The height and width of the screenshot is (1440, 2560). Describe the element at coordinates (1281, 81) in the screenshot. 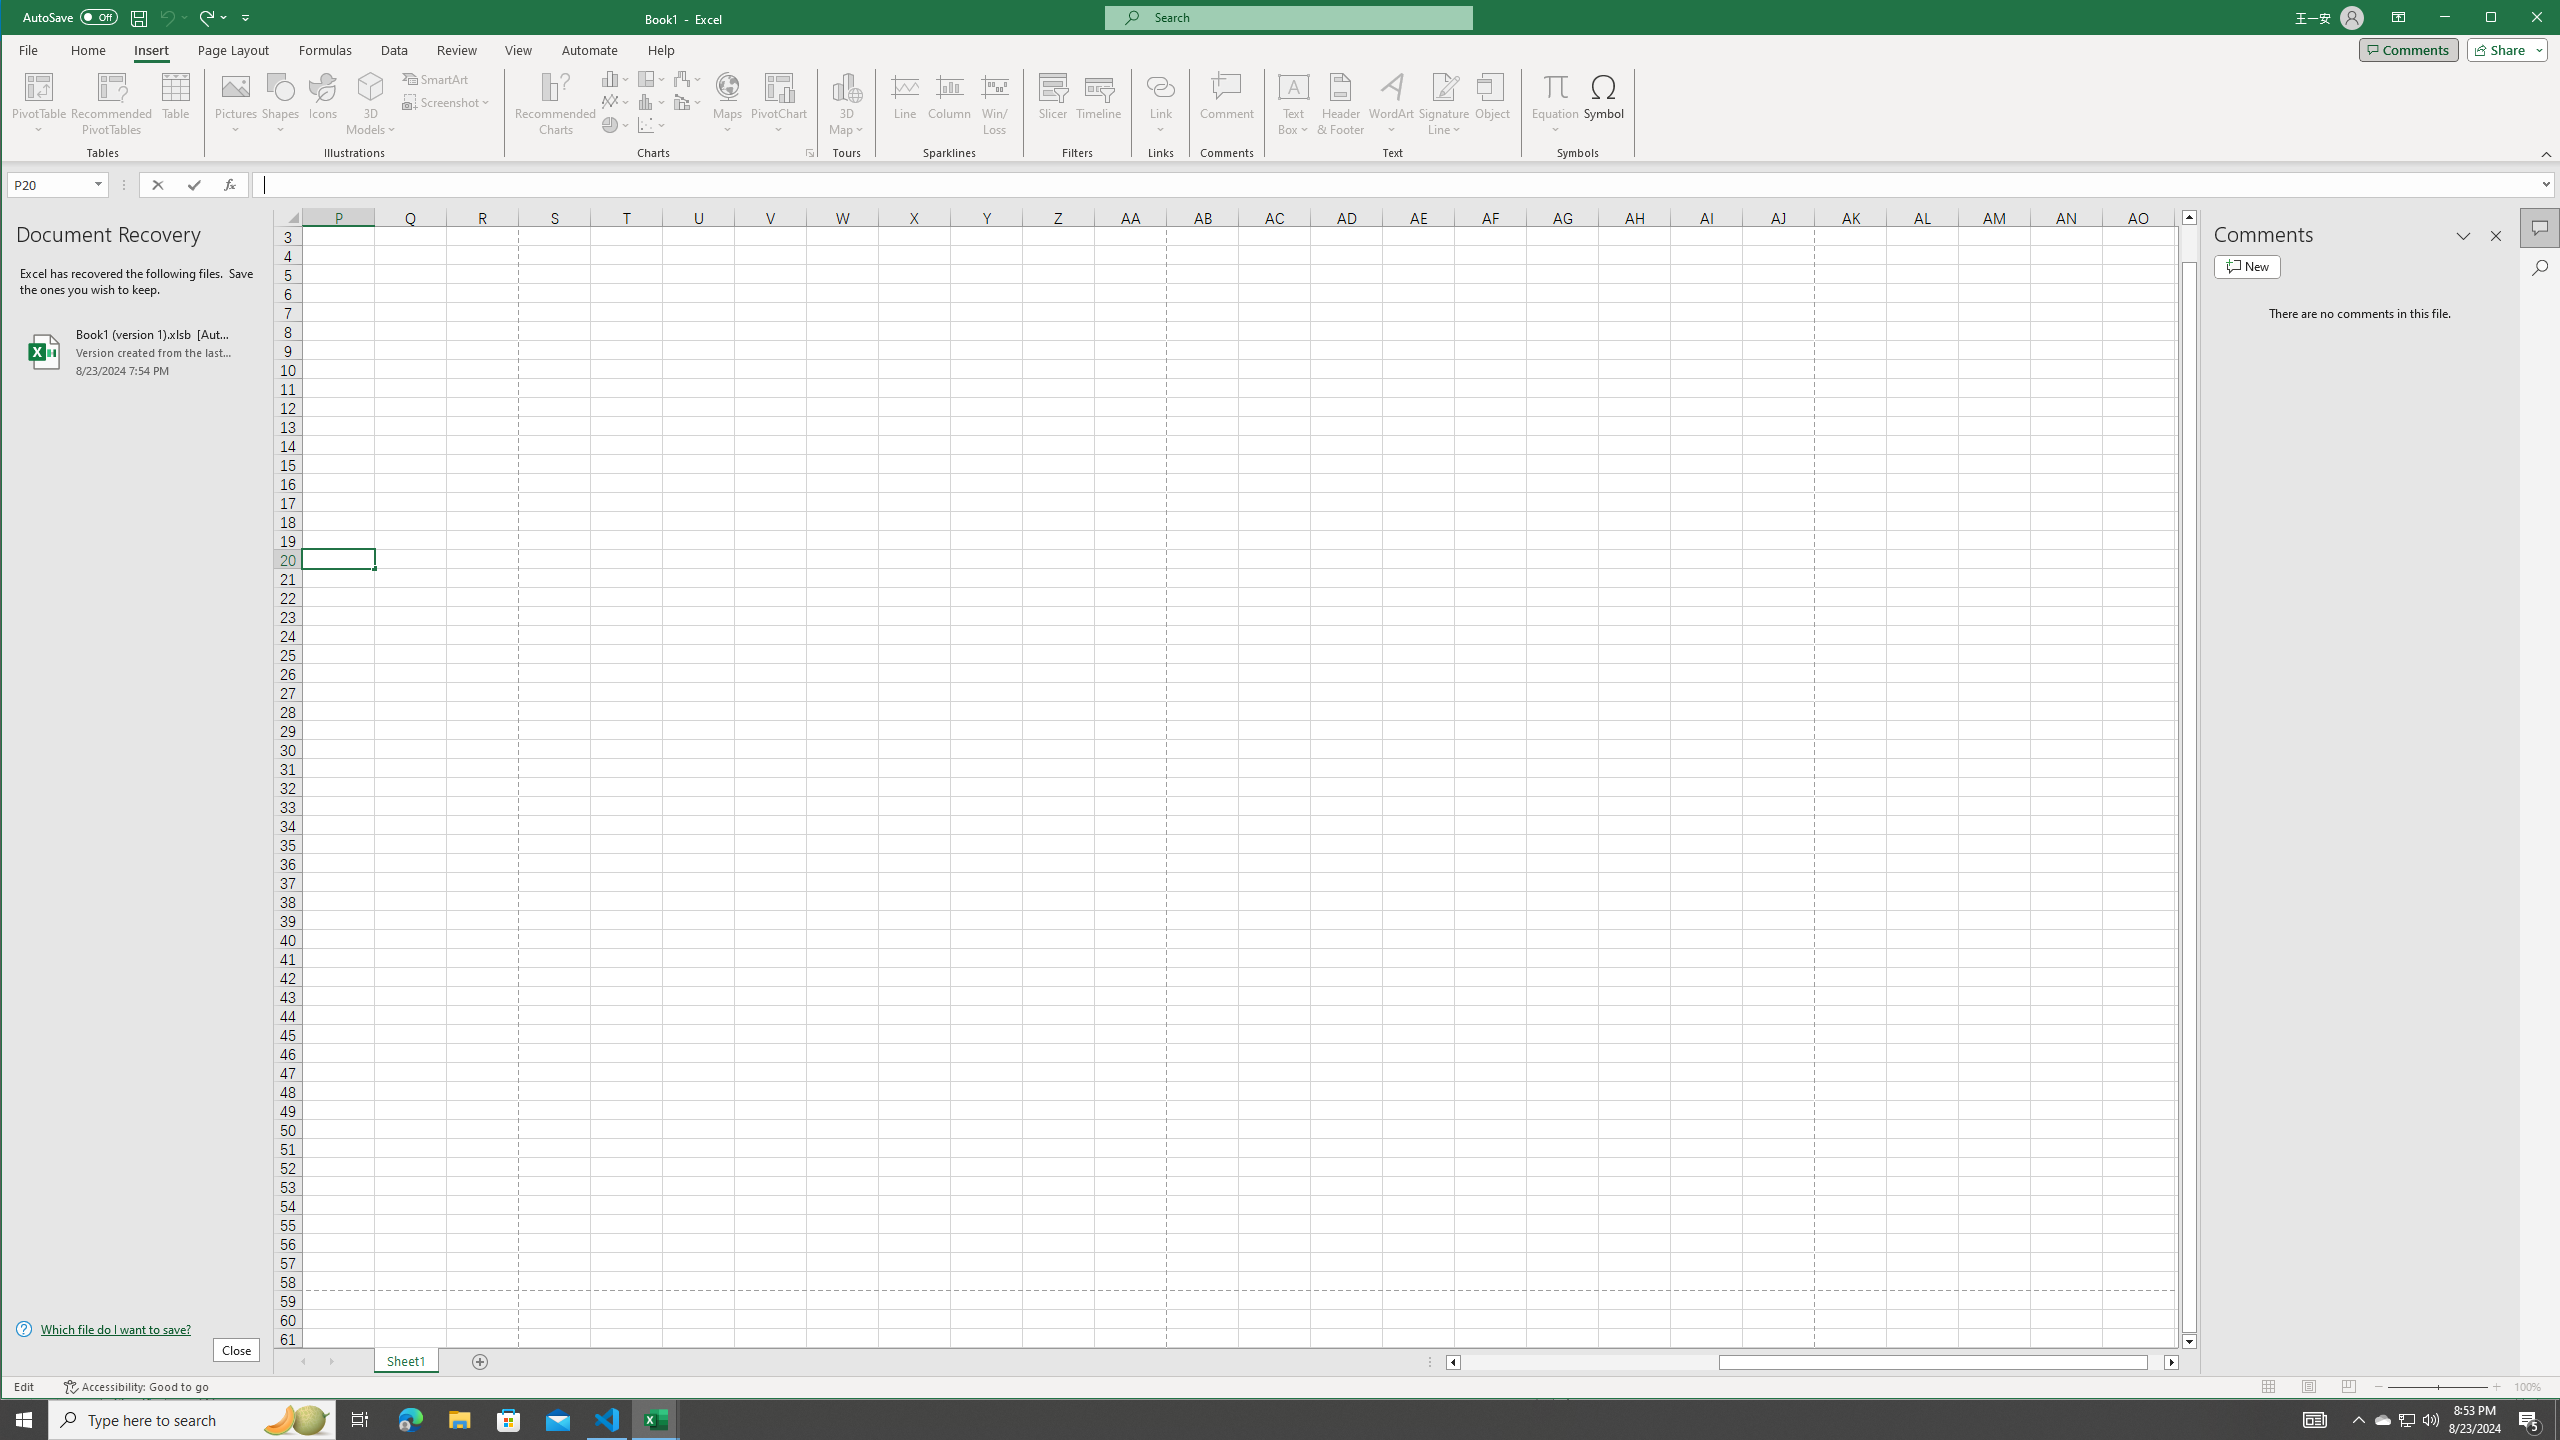

I see `Class: MsoCommandBar` at that location.